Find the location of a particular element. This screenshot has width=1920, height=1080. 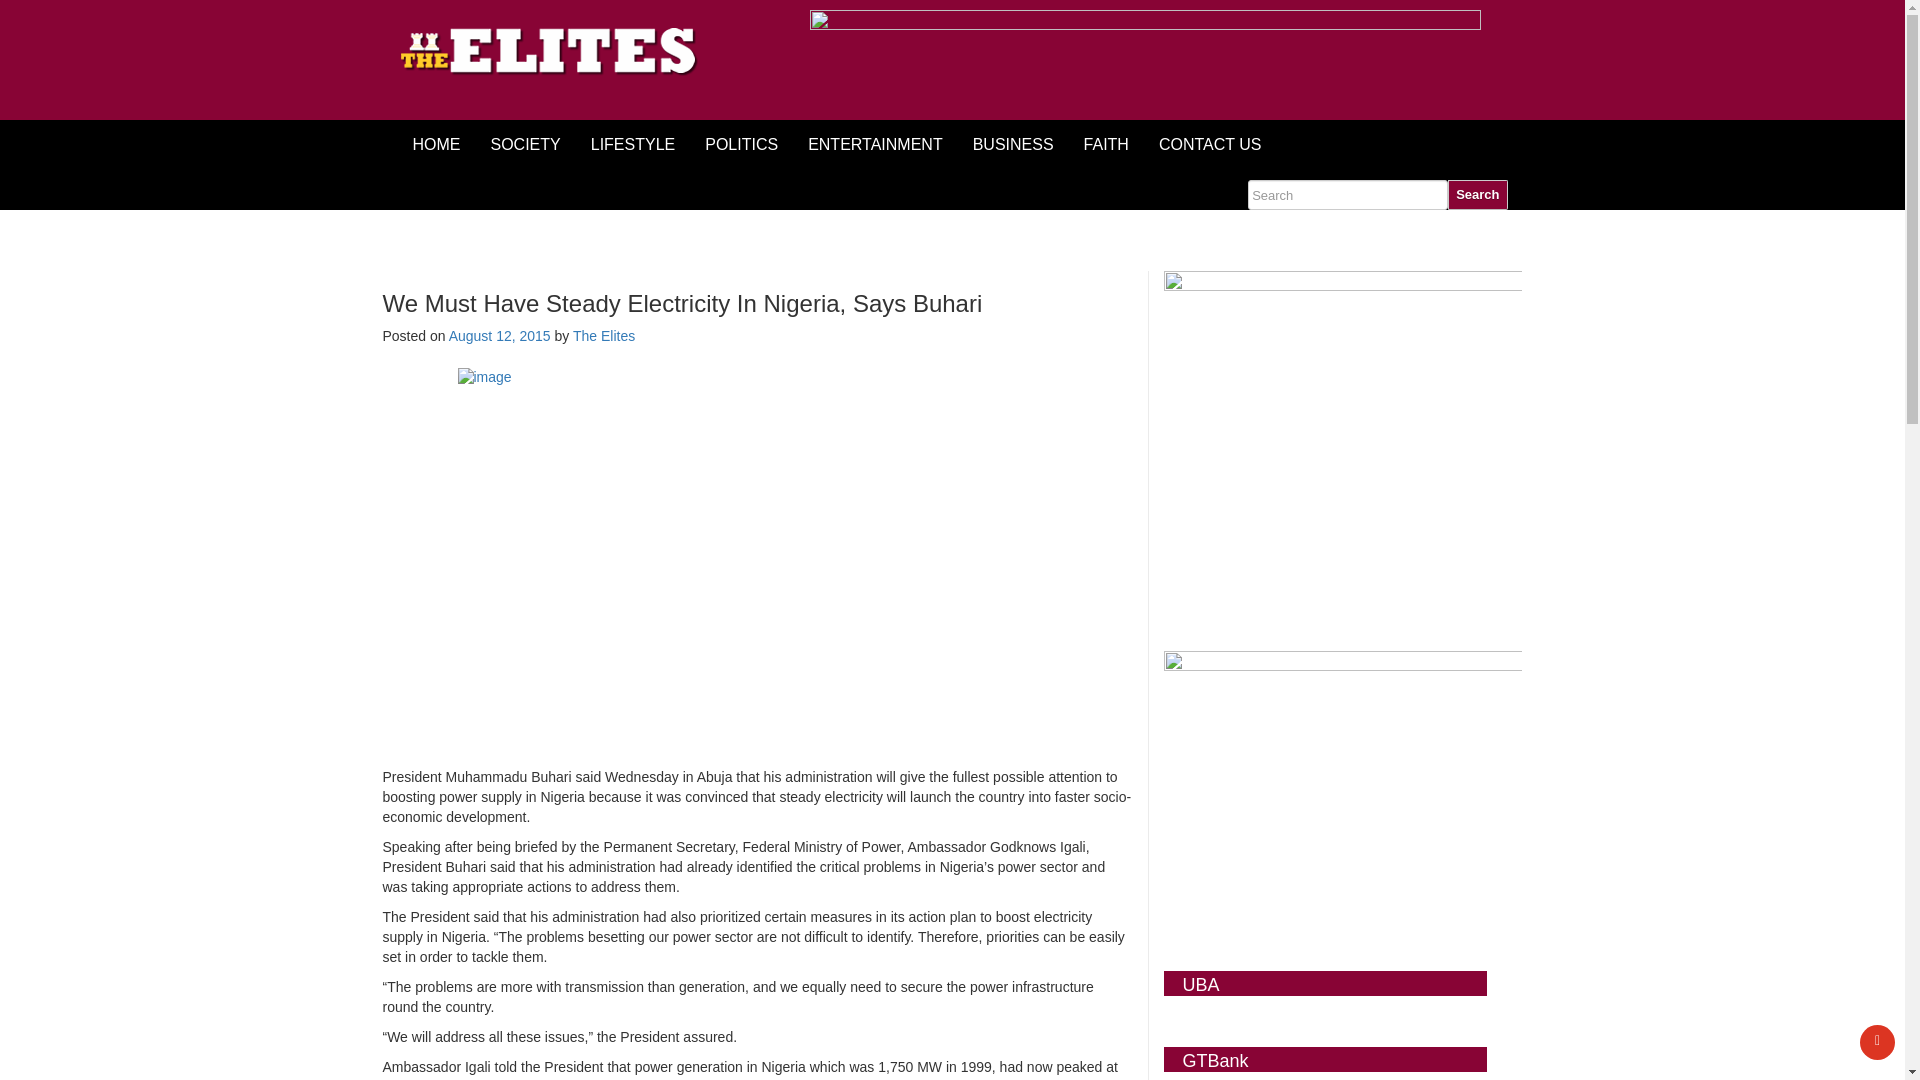

ENTERTAINMENT is located at coordinates (875, 144).